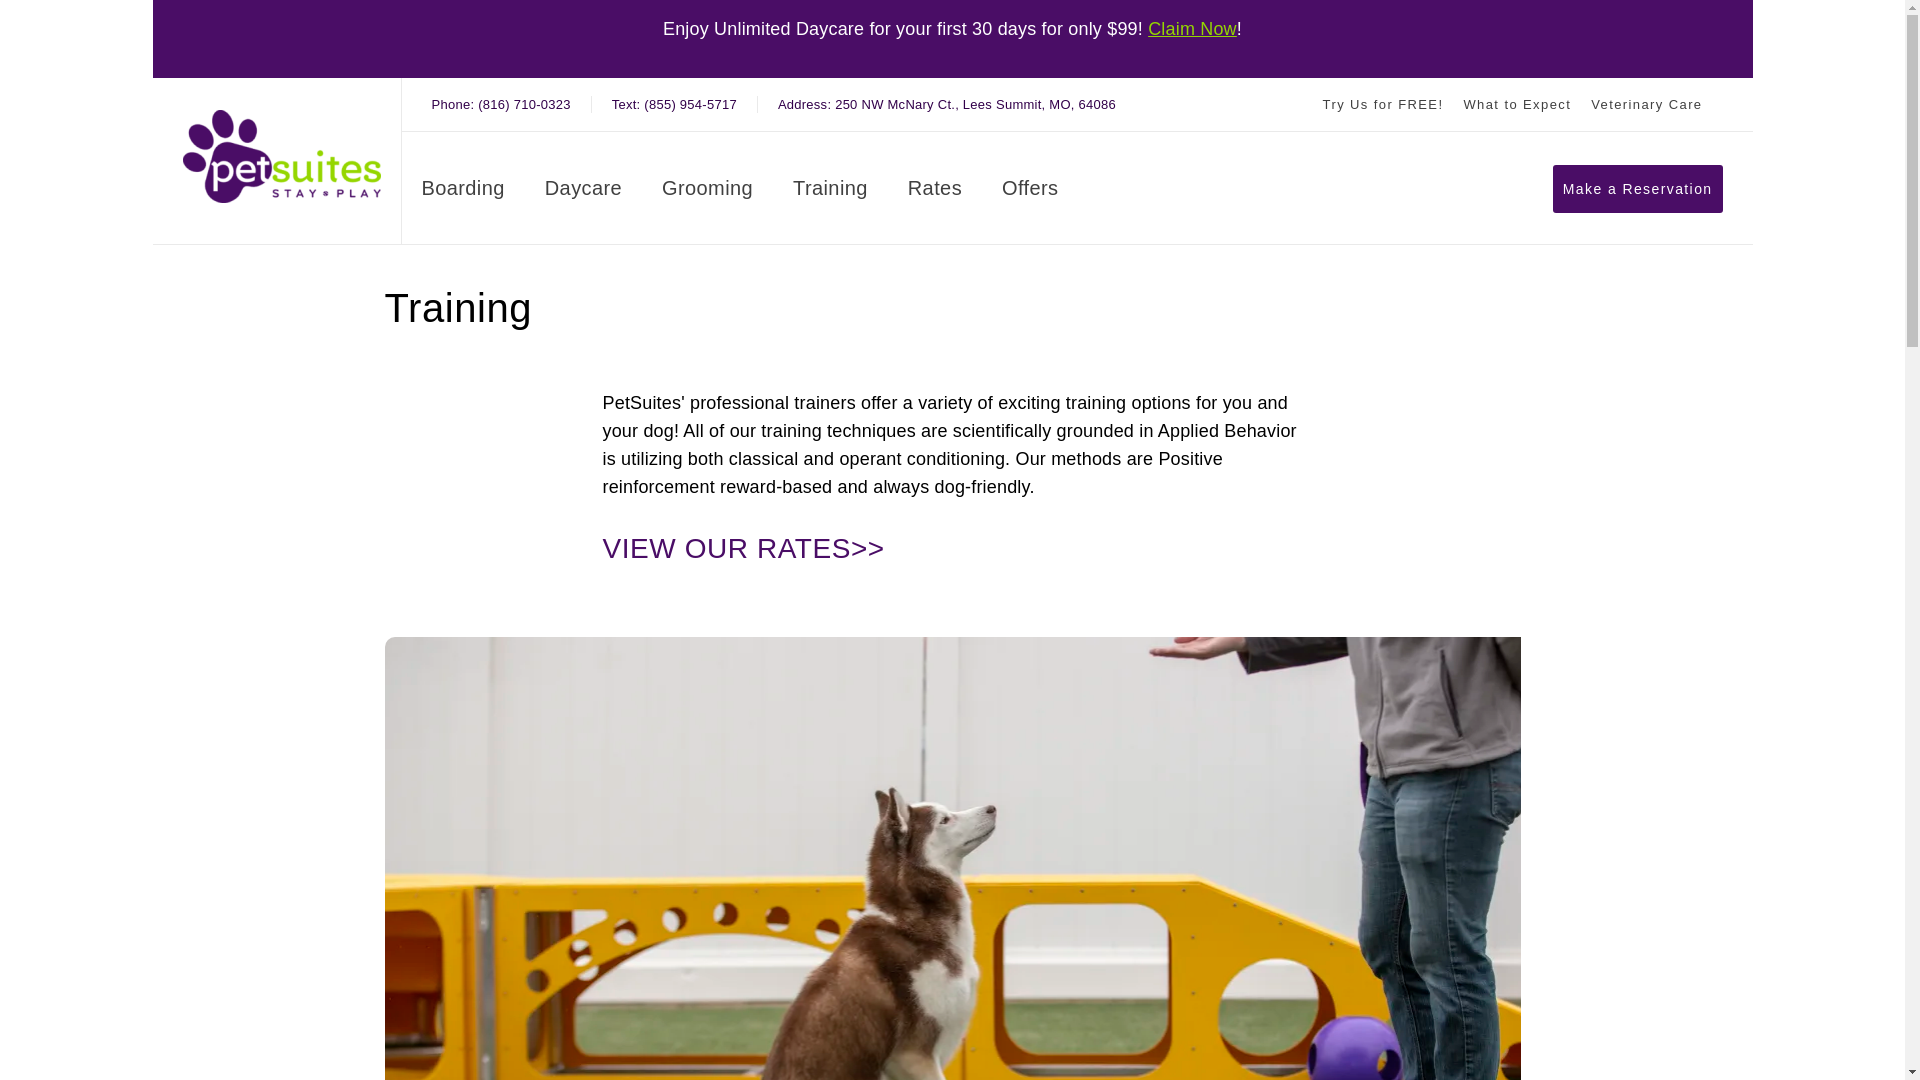  What do you see at coordinates (934, 192) in the screenshot?
I see `Daycare` at bounding box center [934, 192].